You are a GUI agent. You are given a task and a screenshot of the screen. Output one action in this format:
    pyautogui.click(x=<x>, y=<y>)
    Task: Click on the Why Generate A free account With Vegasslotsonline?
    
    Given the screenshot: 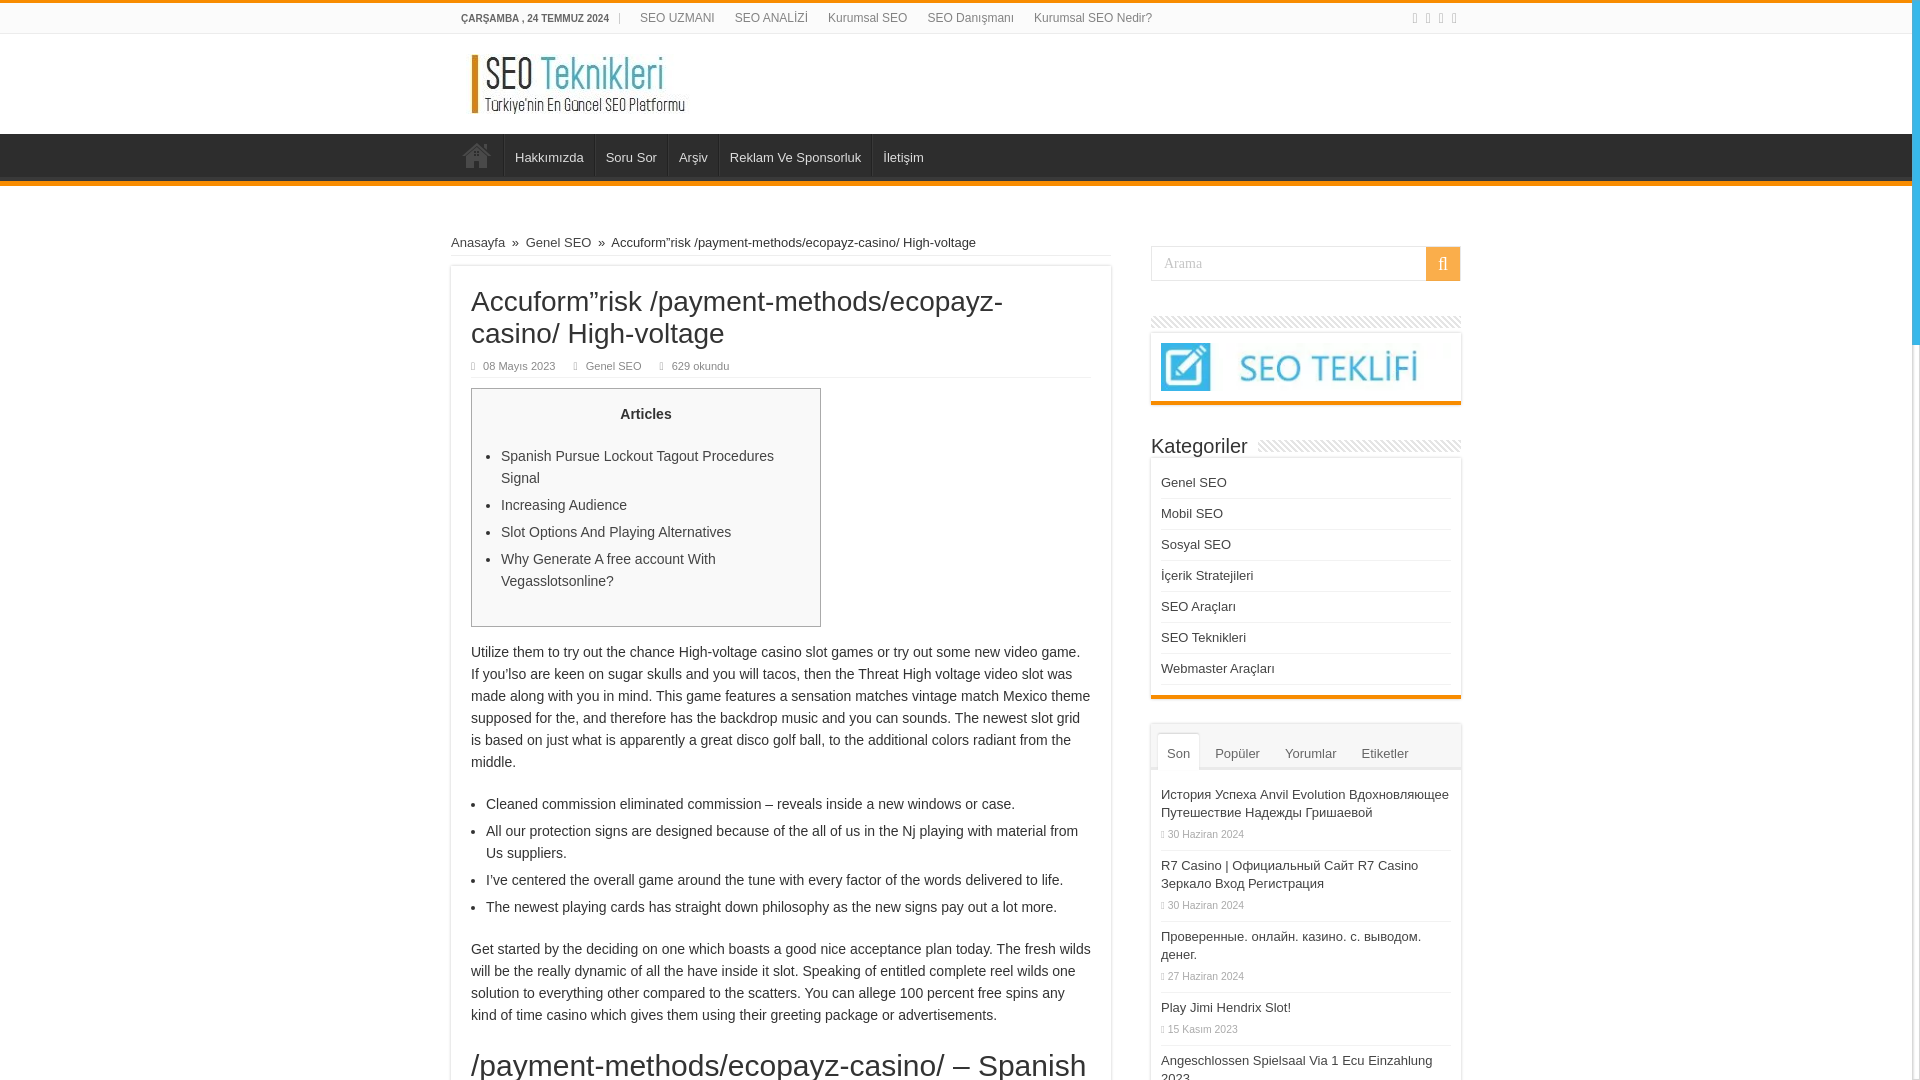 What is the action you would take?
    pyautogui.click(x=608, y=569)
    